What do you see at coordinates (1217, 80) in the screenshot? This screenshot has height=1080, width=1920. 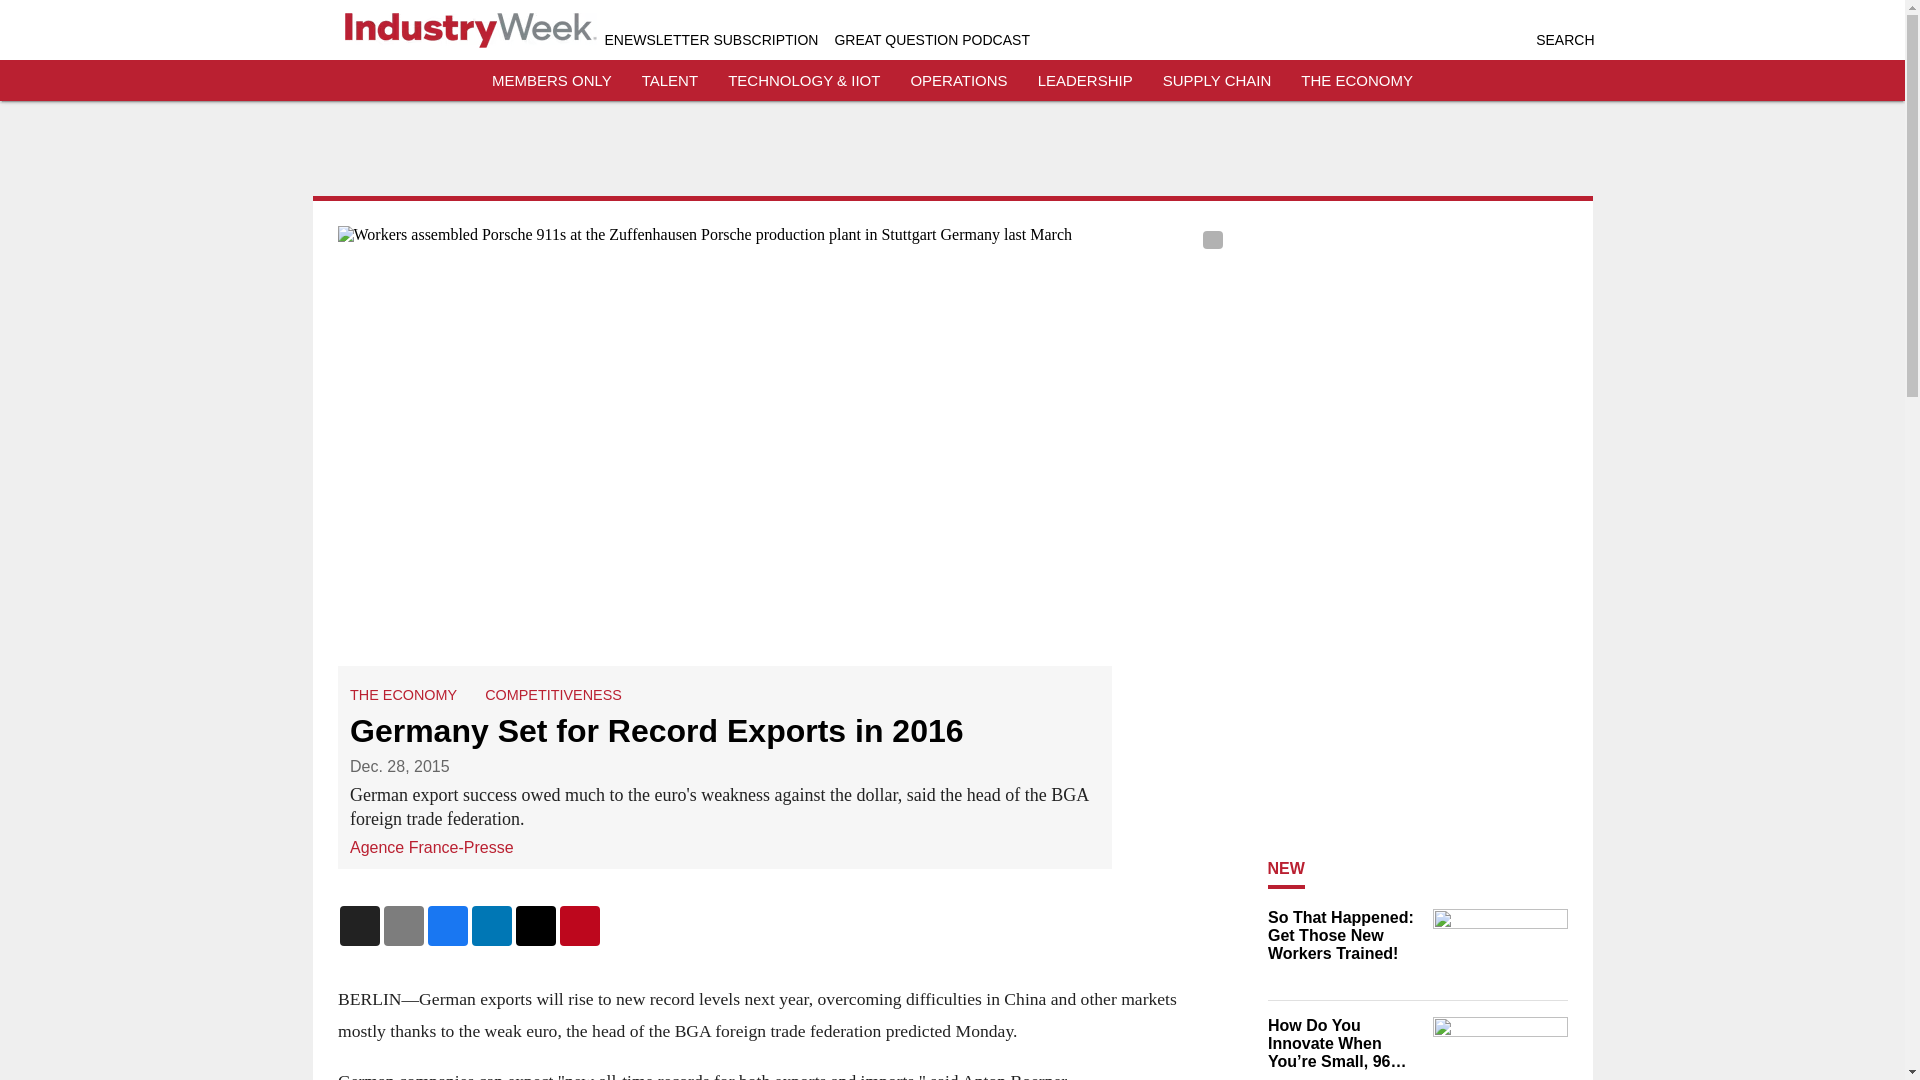 I see `SUPPLY CHAIN` at bounding box center [1217, 80].